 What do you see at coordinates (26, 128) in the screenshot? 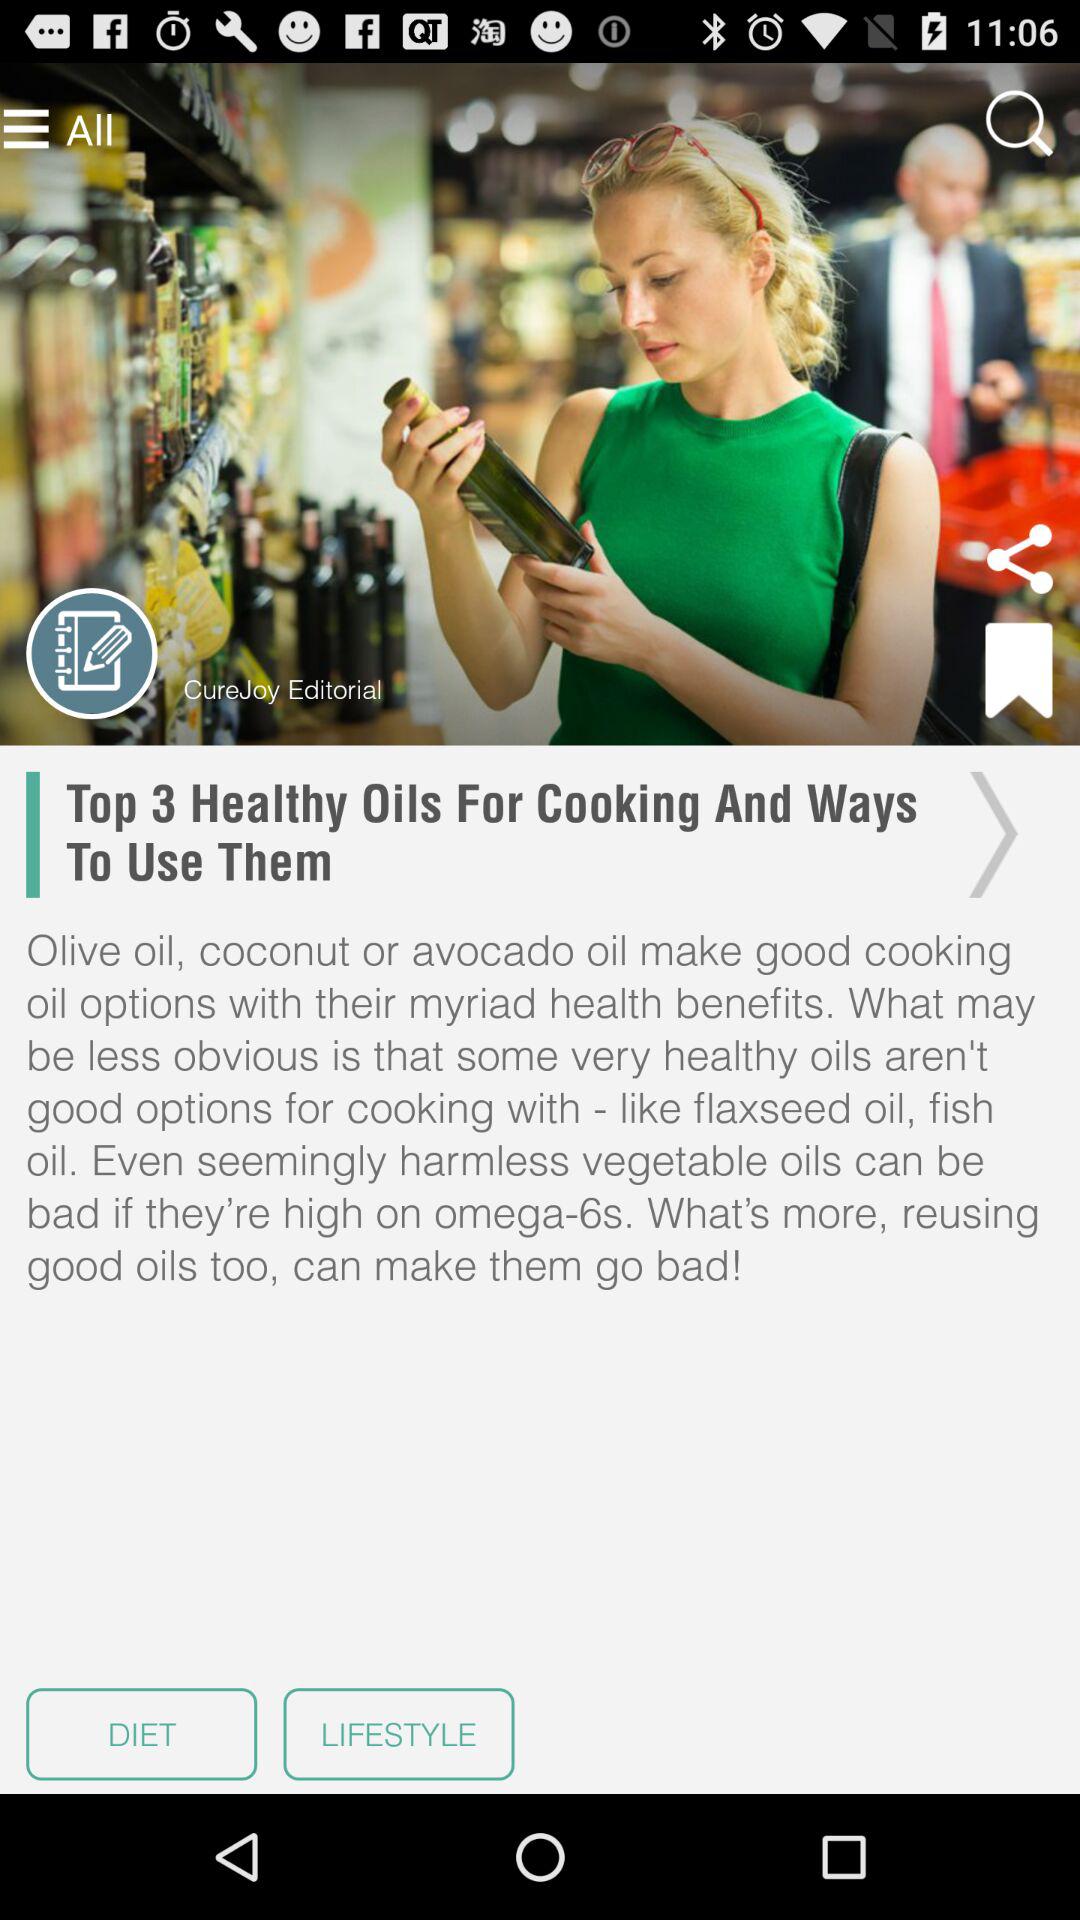
I see `go to menu` at bounding box center [26, 128].